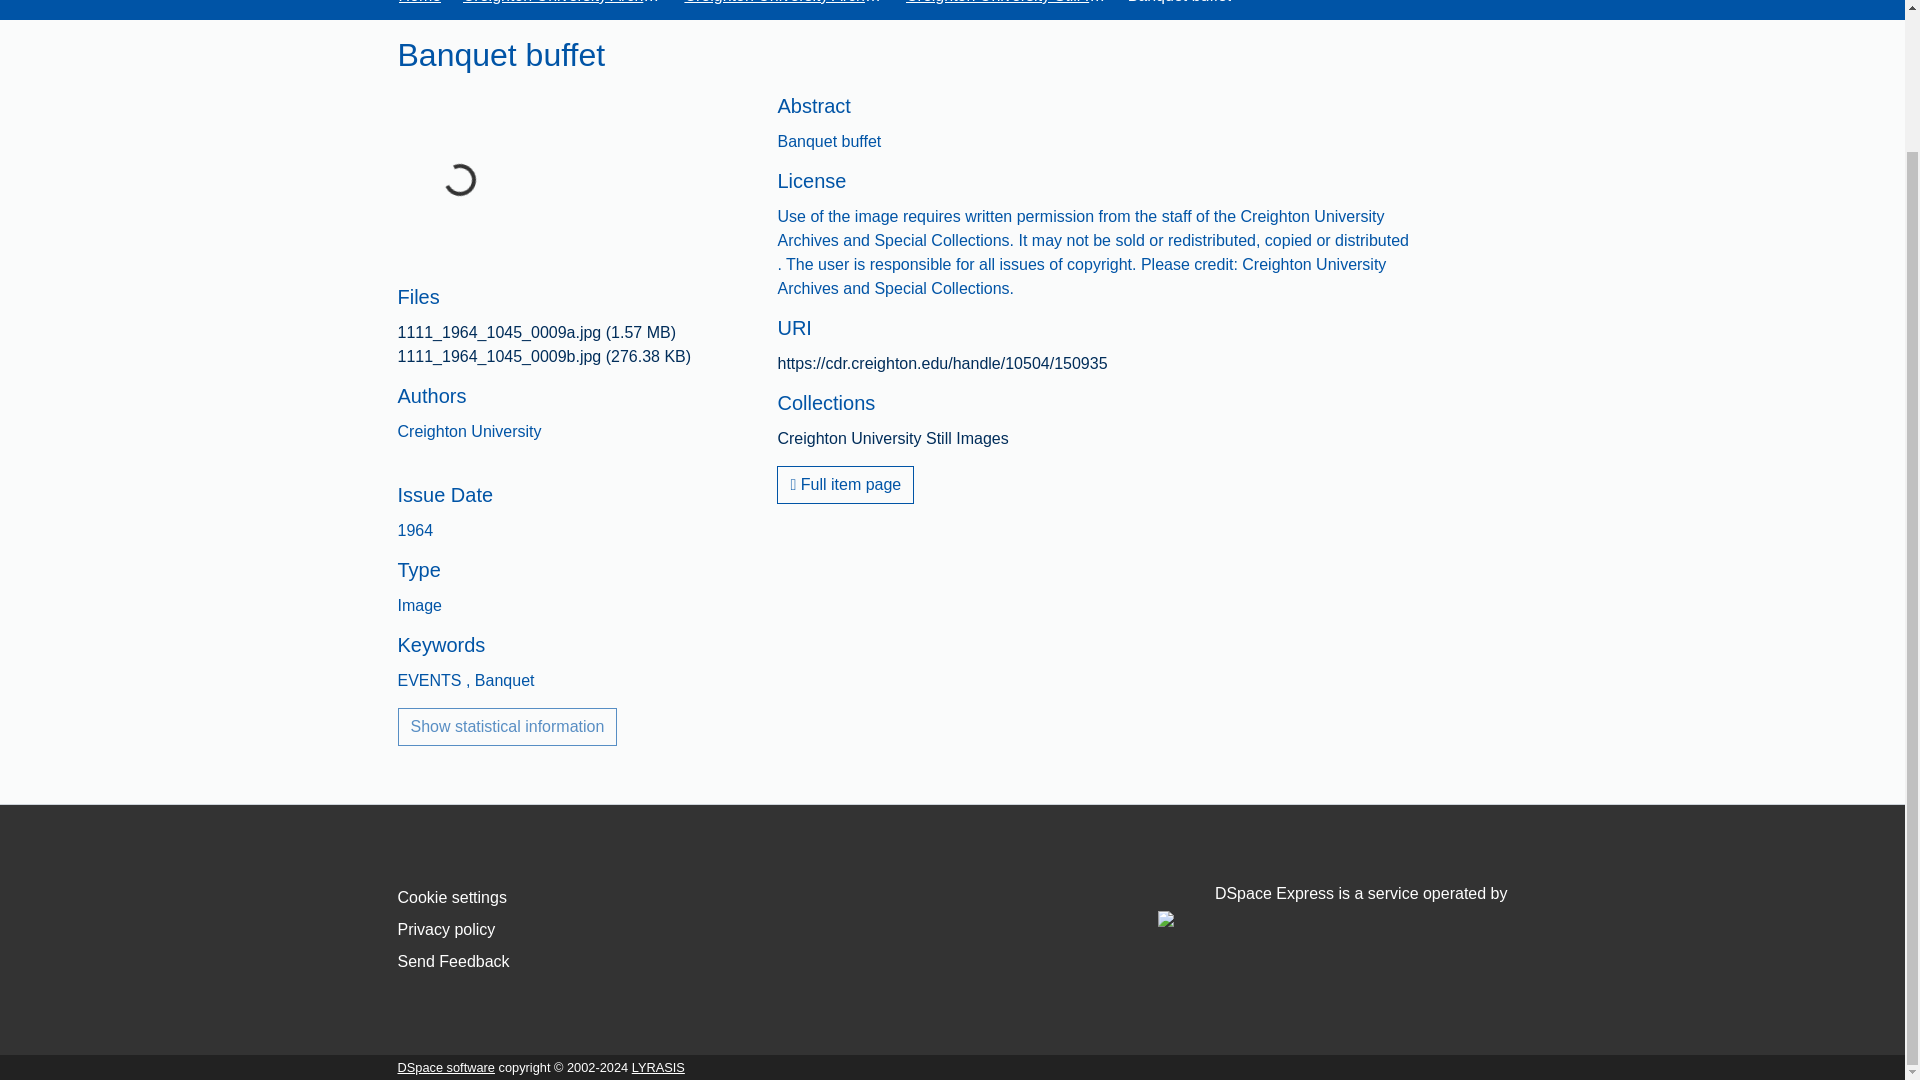 Image resolution: width=1920 pixels, height=1080 pixels. I want to click on LYRASIS, so click(658, 1066).